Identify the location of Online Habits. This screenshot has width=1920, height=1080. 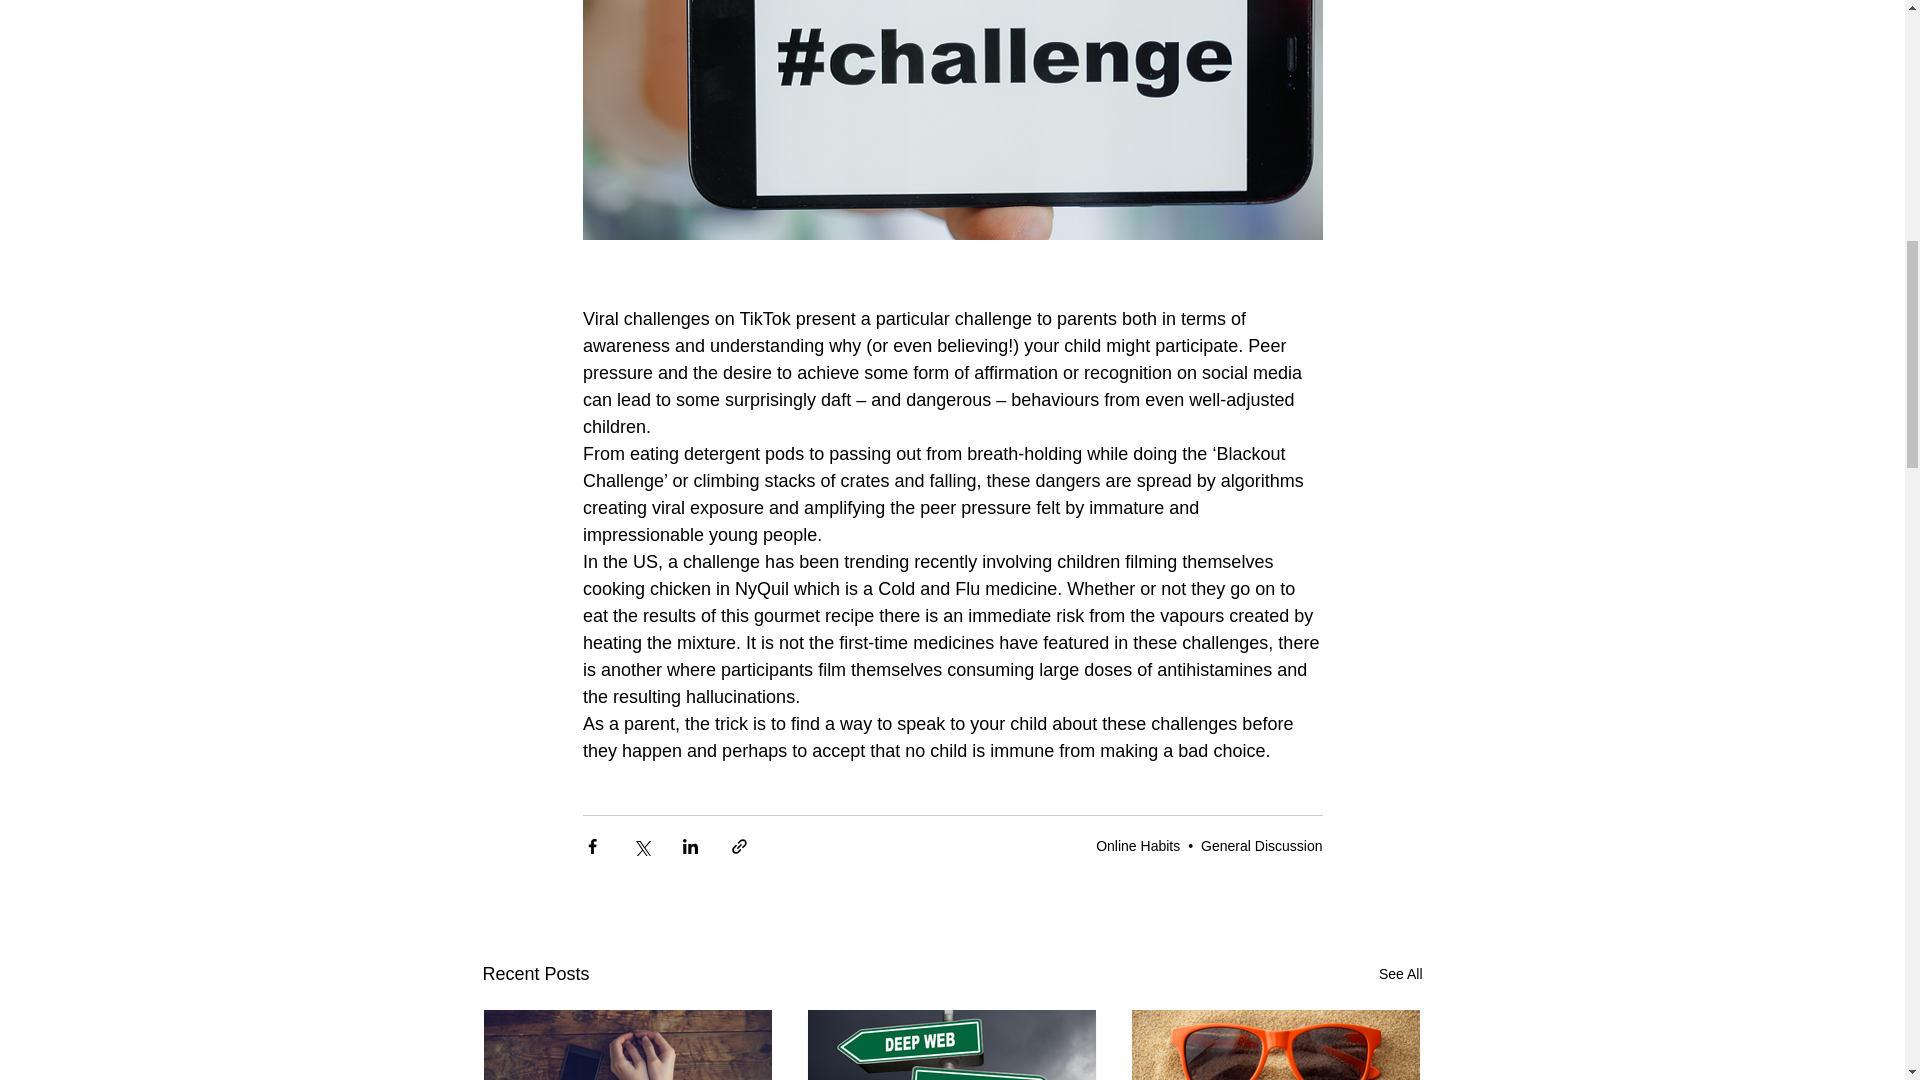
(1138, 846).